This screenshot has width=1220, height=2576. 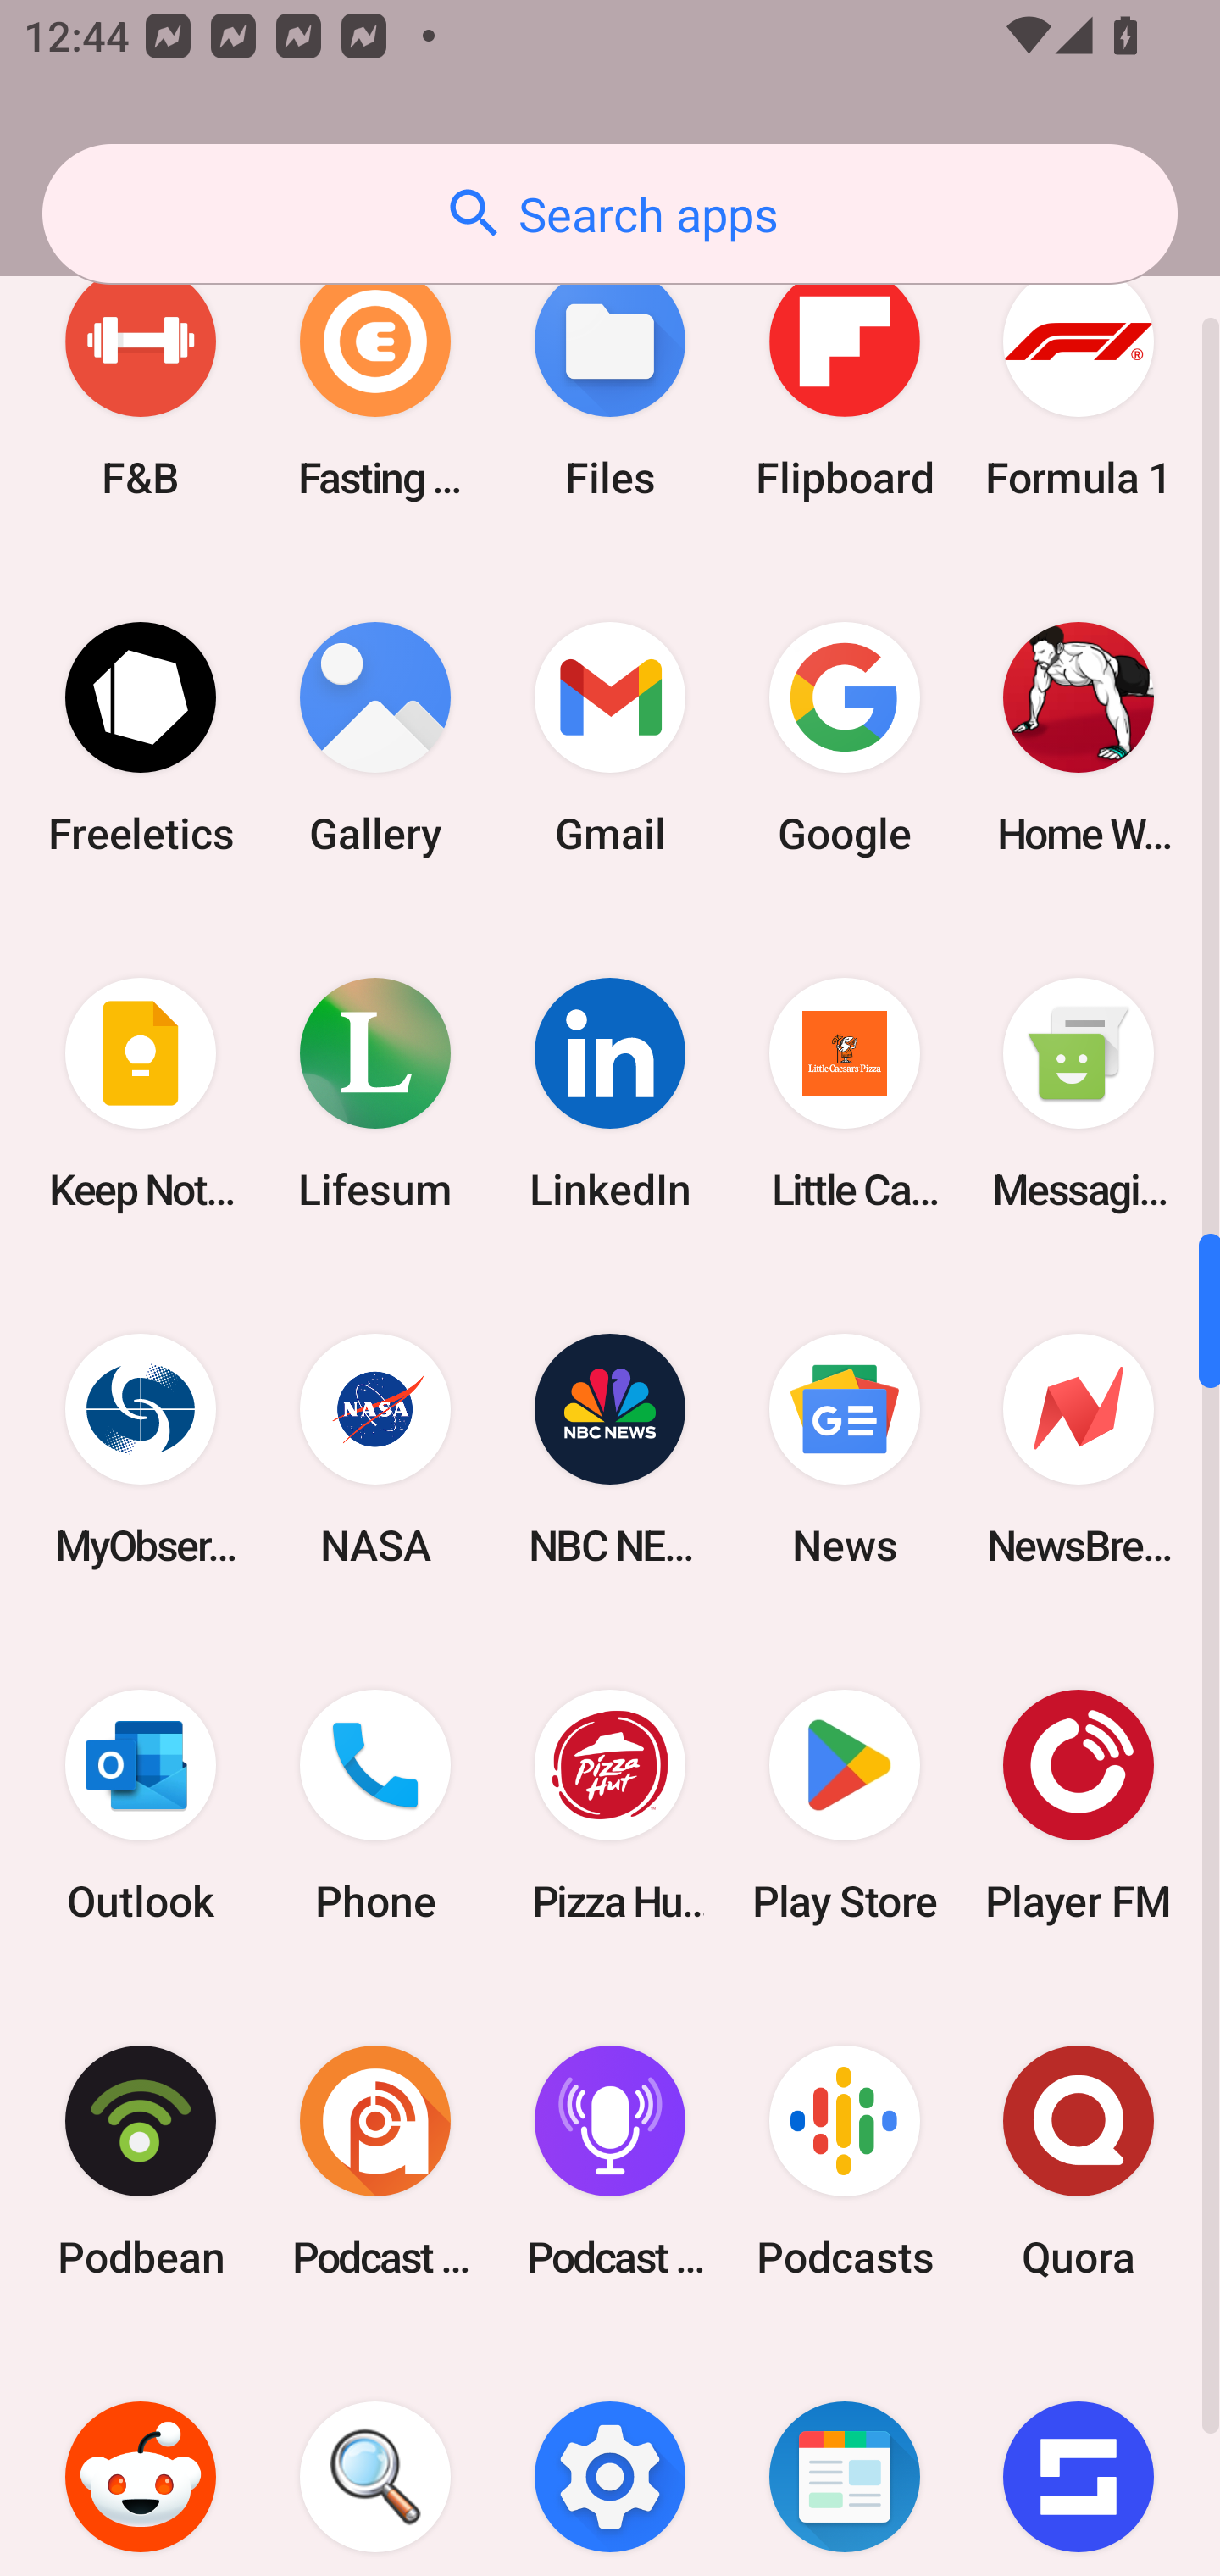 What do you see at coordinates (610, 1450) in the screenshot?
I see `NBC NEWS` at bounding box center [610, 1450].